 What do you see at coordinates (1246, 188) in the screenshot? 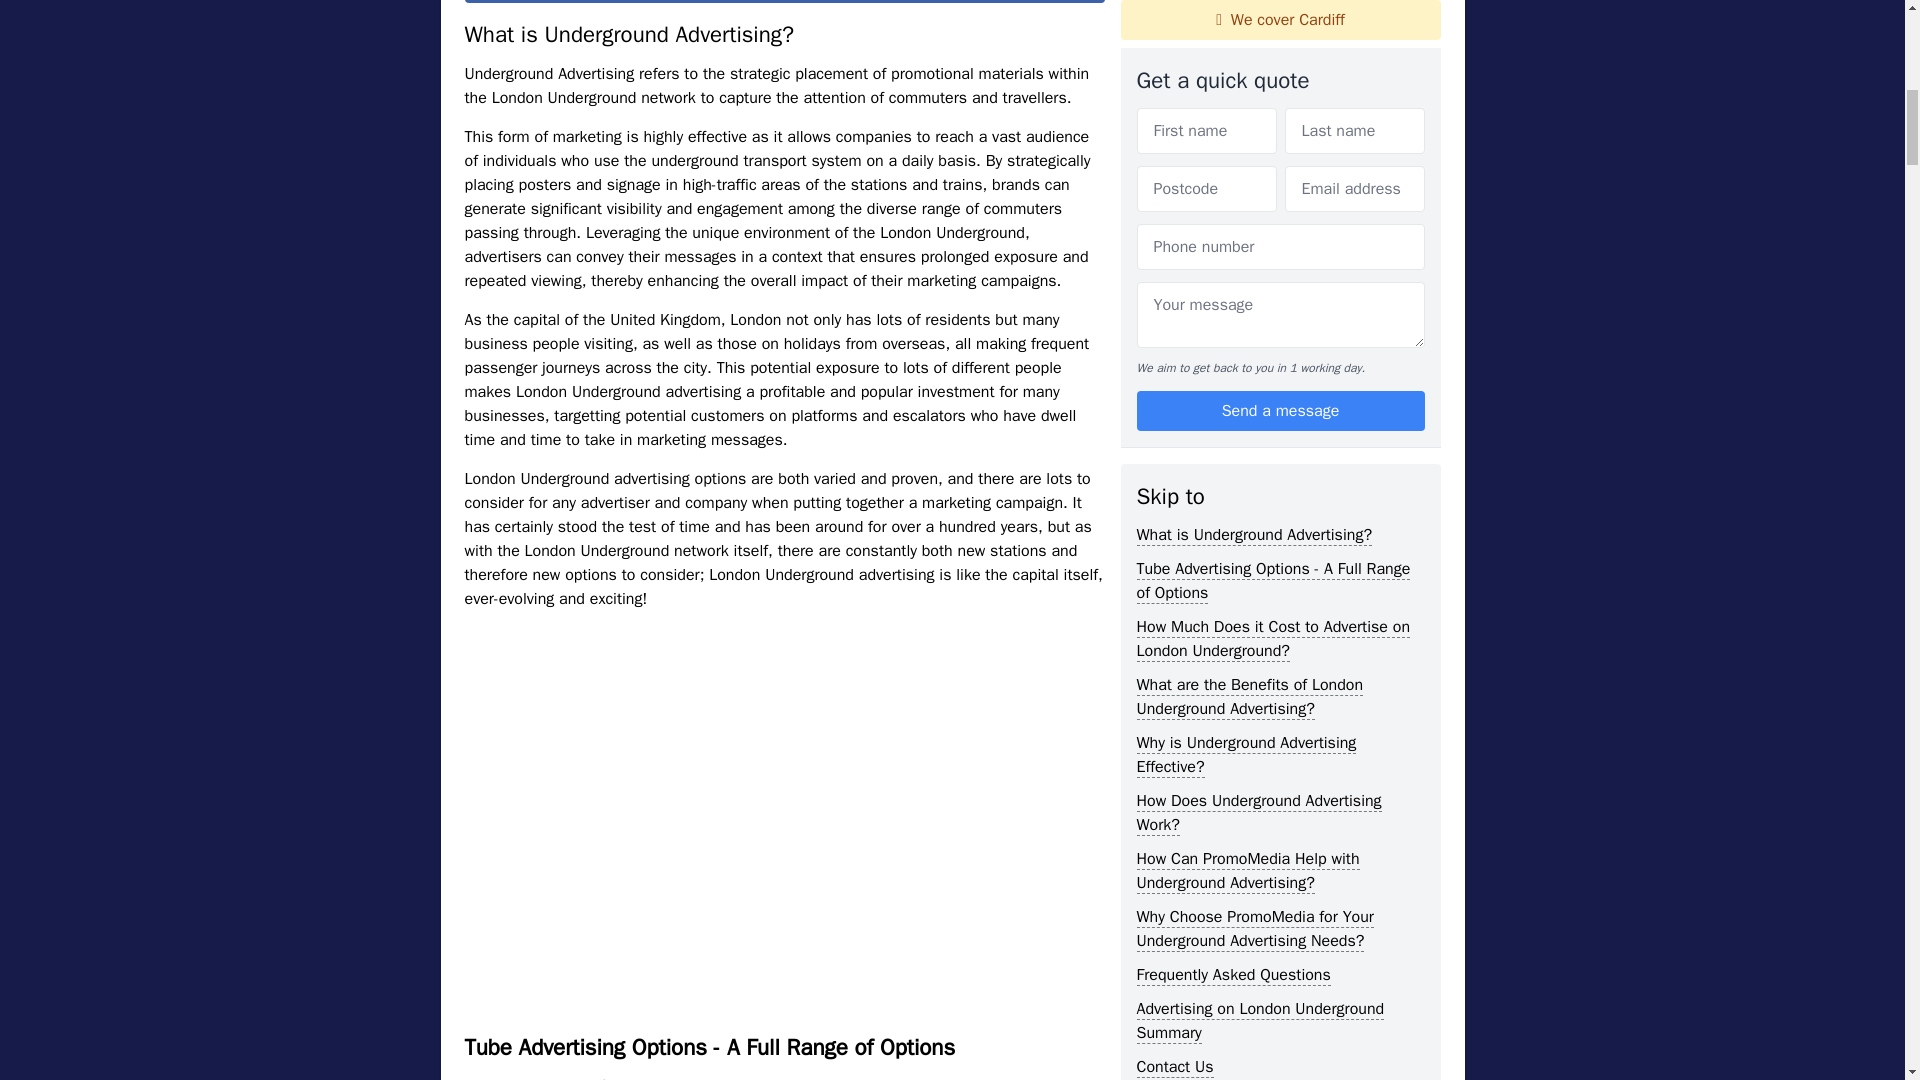
I see `Why is Underground Advertising Effective?` at bounding box center [1246, 188].